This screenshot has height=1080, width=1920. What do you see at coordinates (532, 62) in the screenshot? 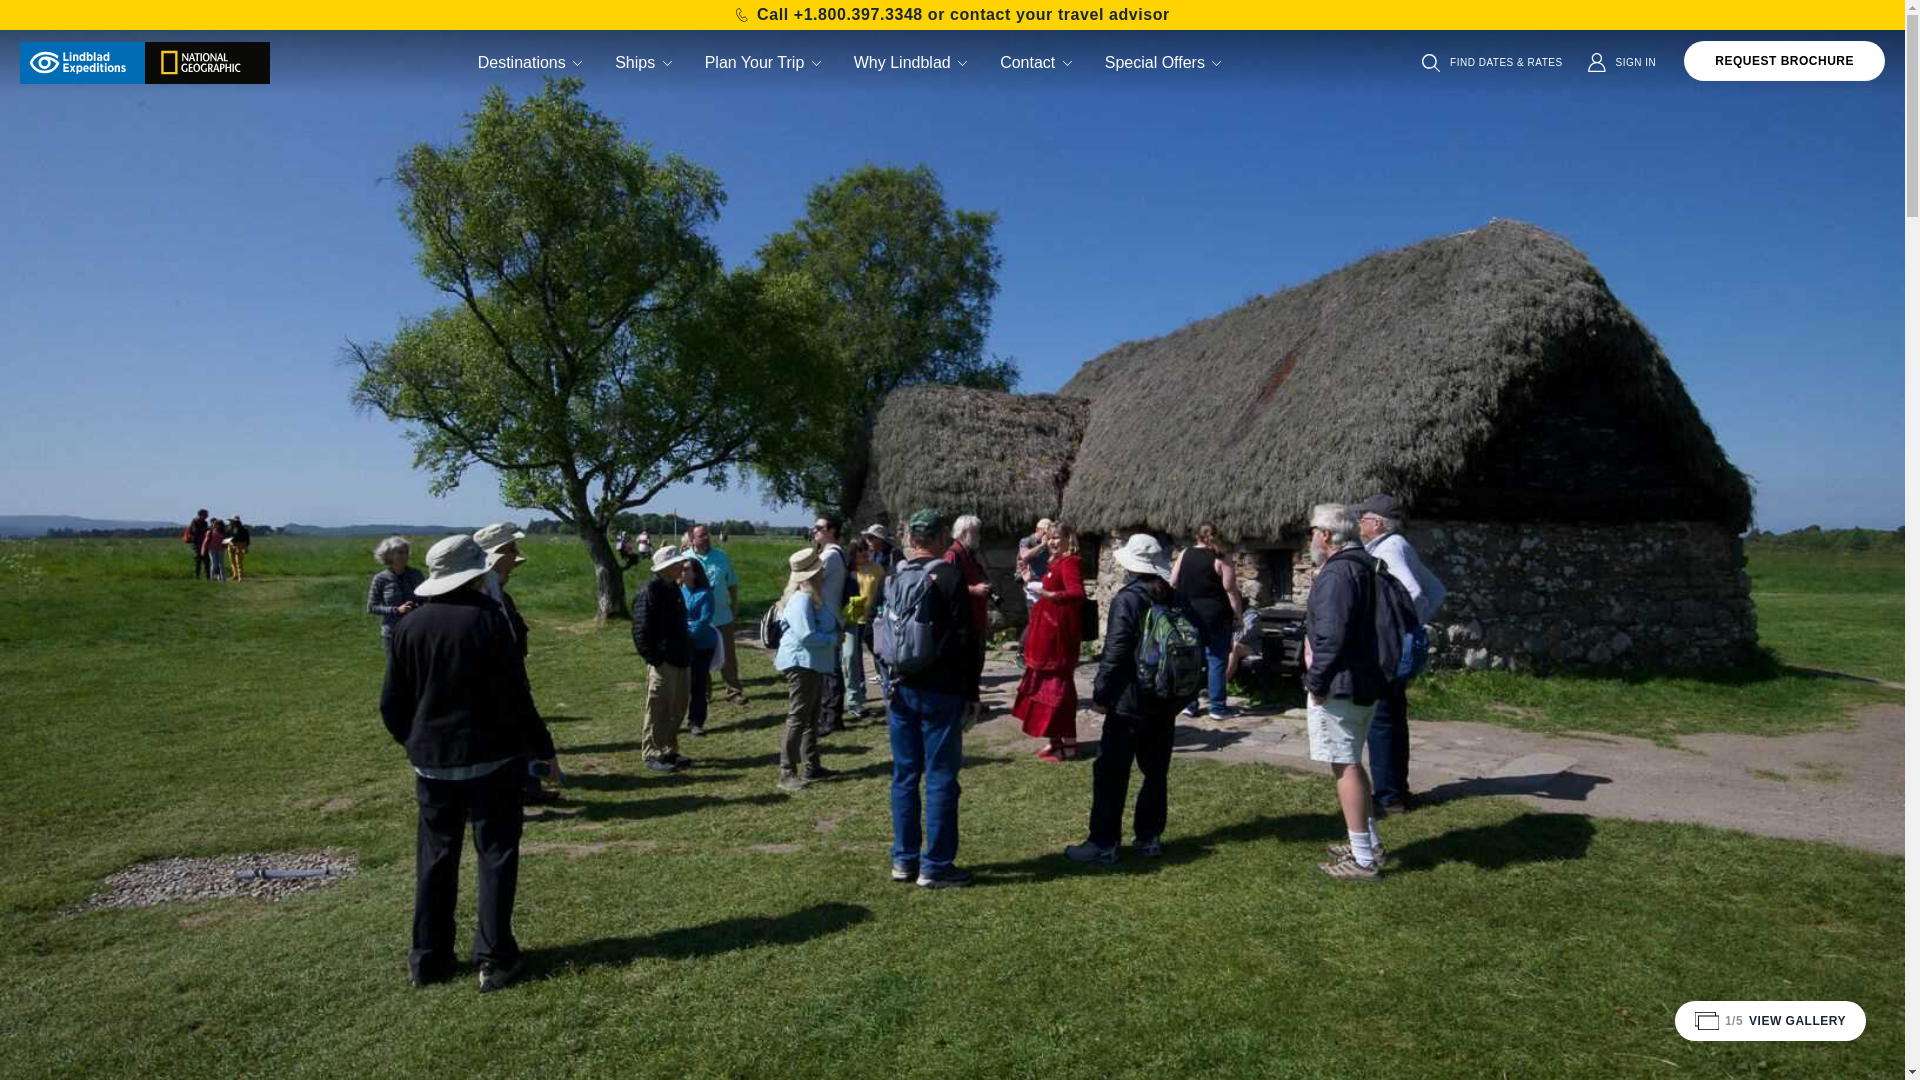
I see `Destinations` at bounding box center [532, 62].